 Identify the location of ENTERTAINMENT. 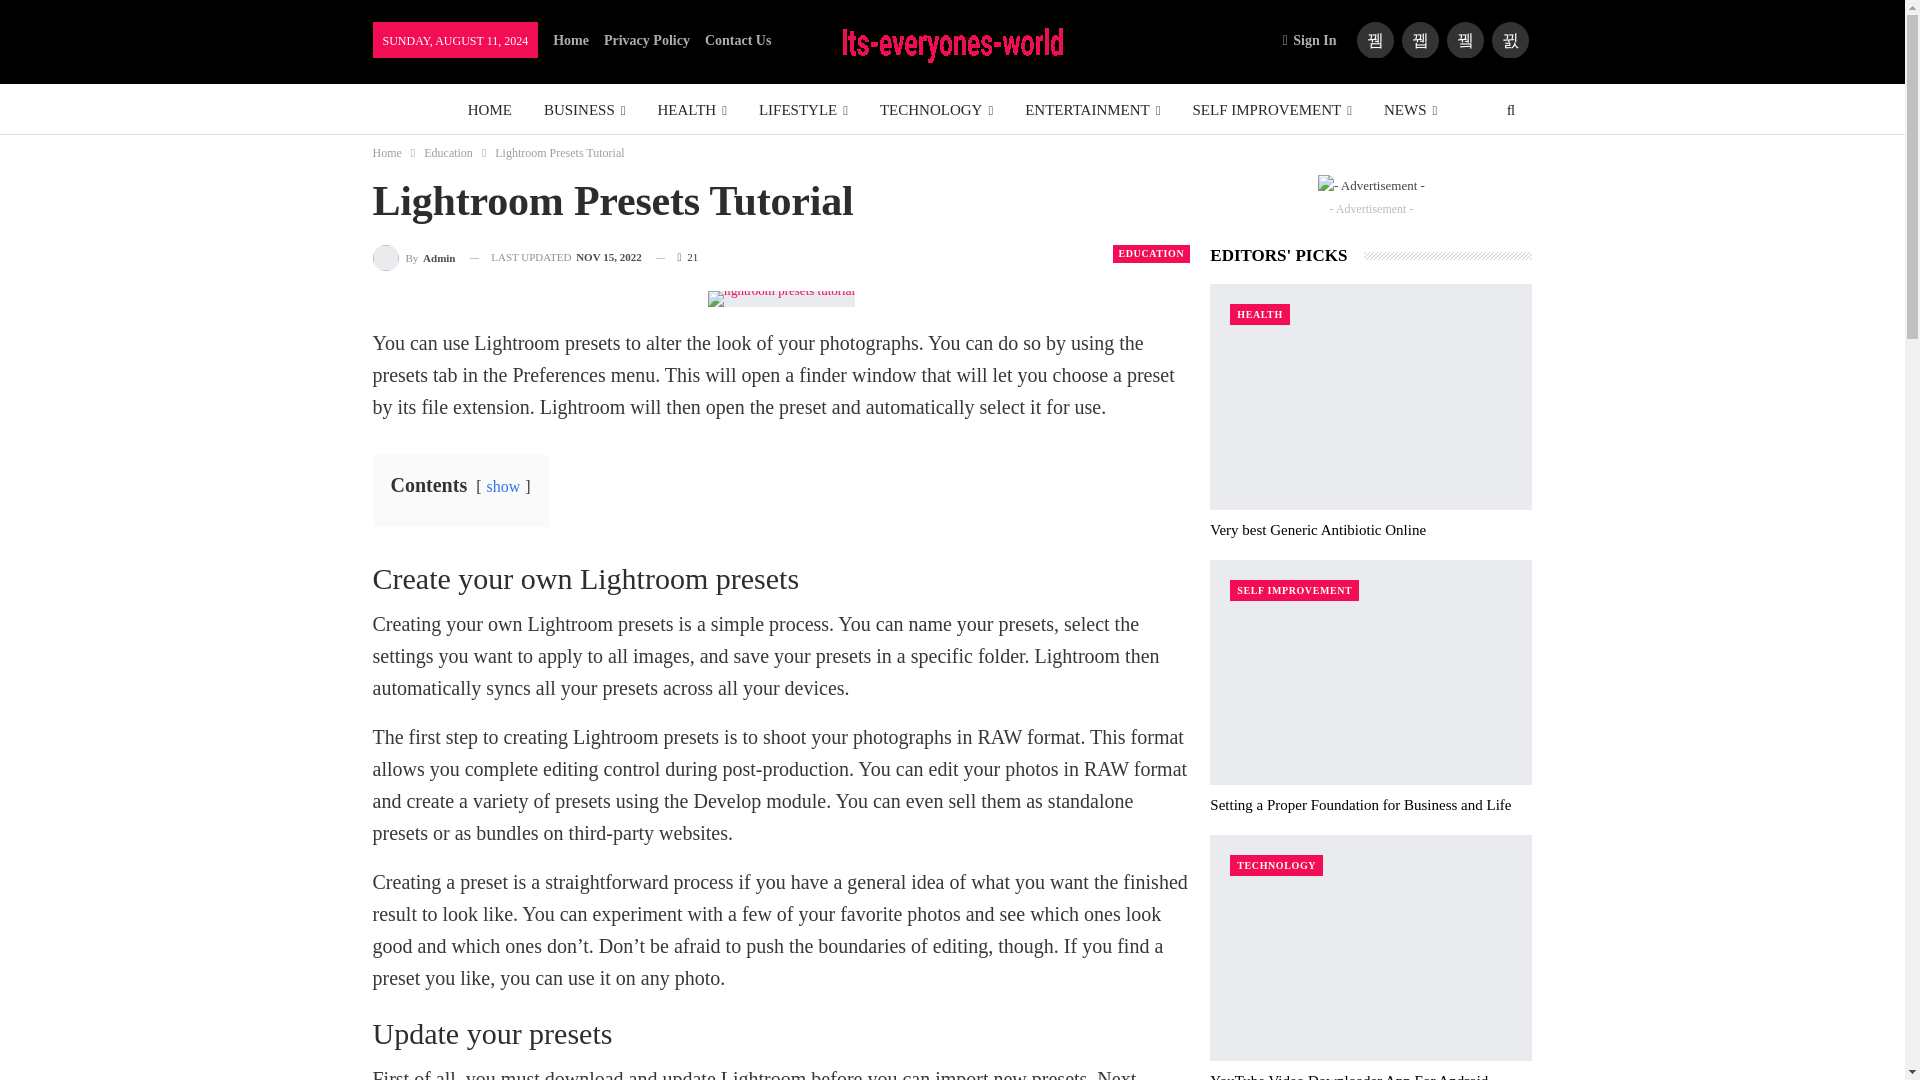
(1092, 110).